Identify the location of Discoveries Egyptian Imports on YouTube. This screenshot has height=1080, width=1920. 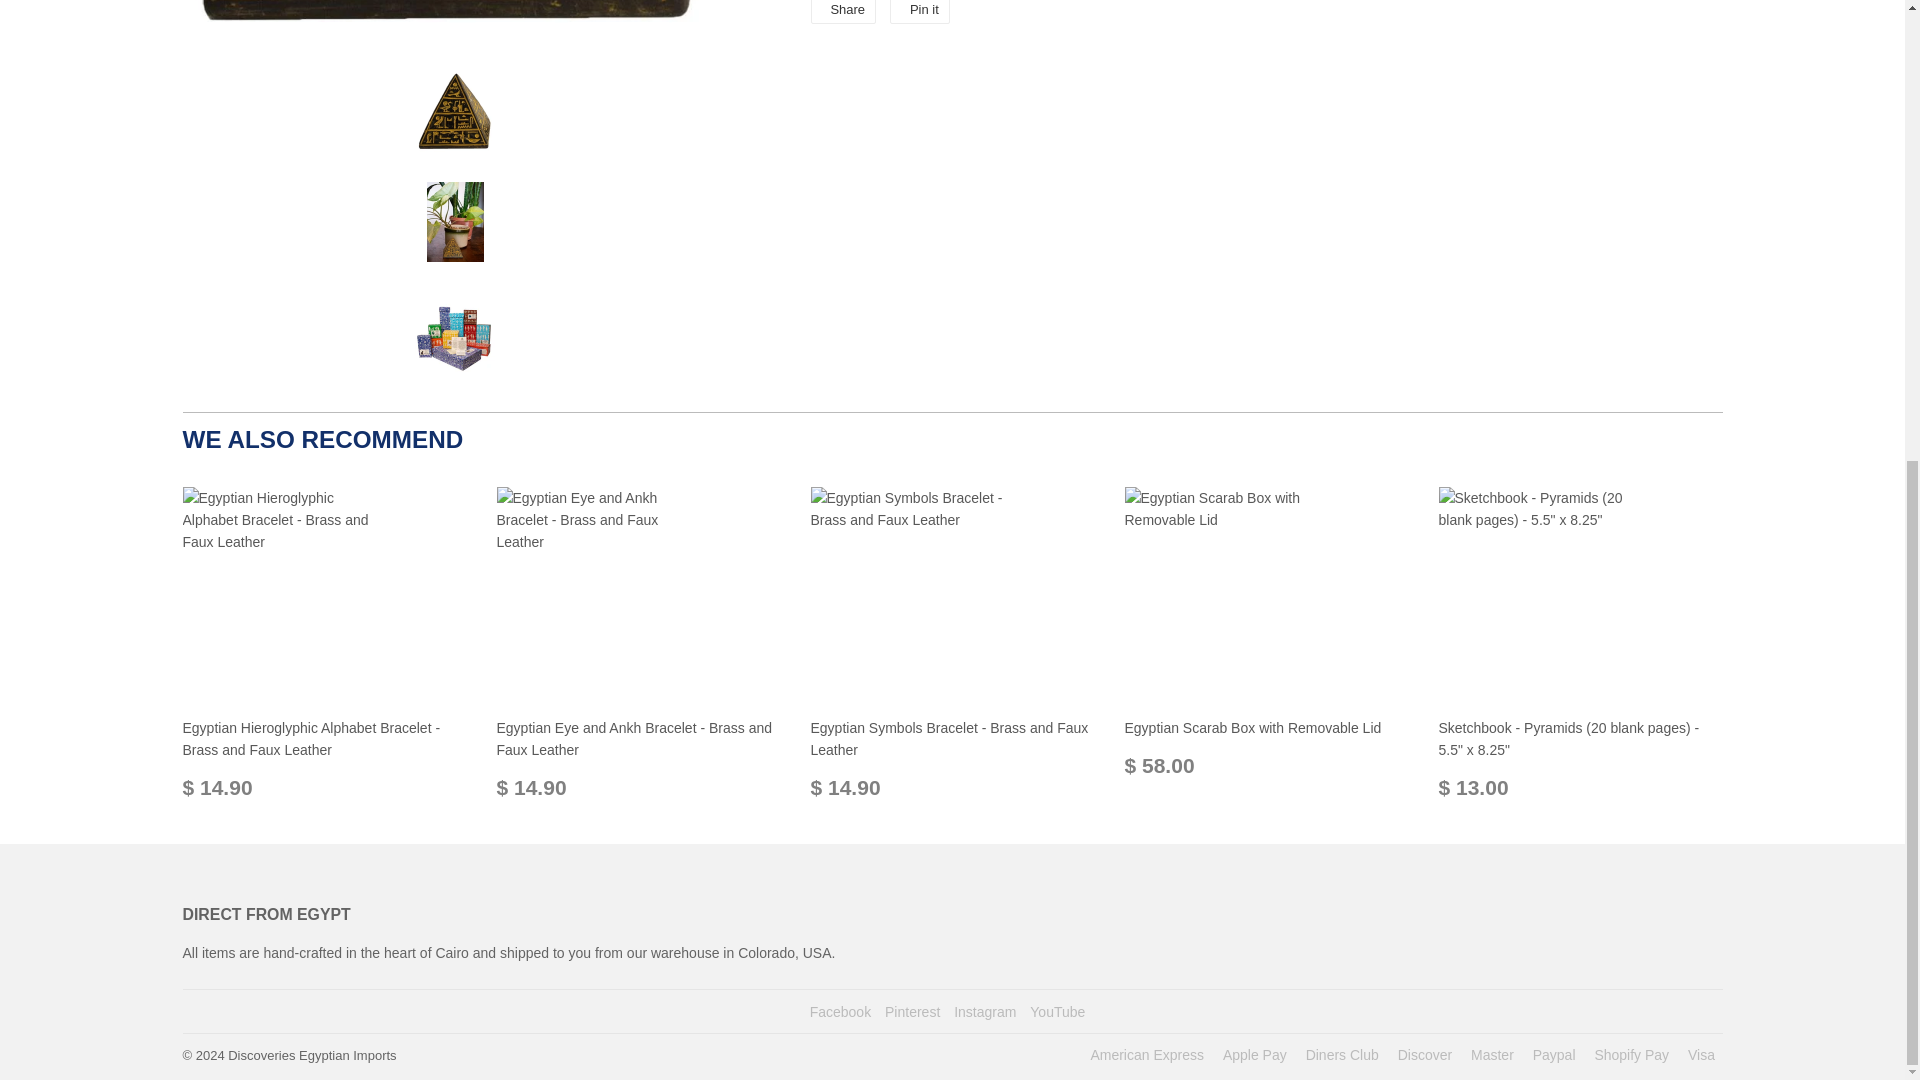
(1056, 1012).